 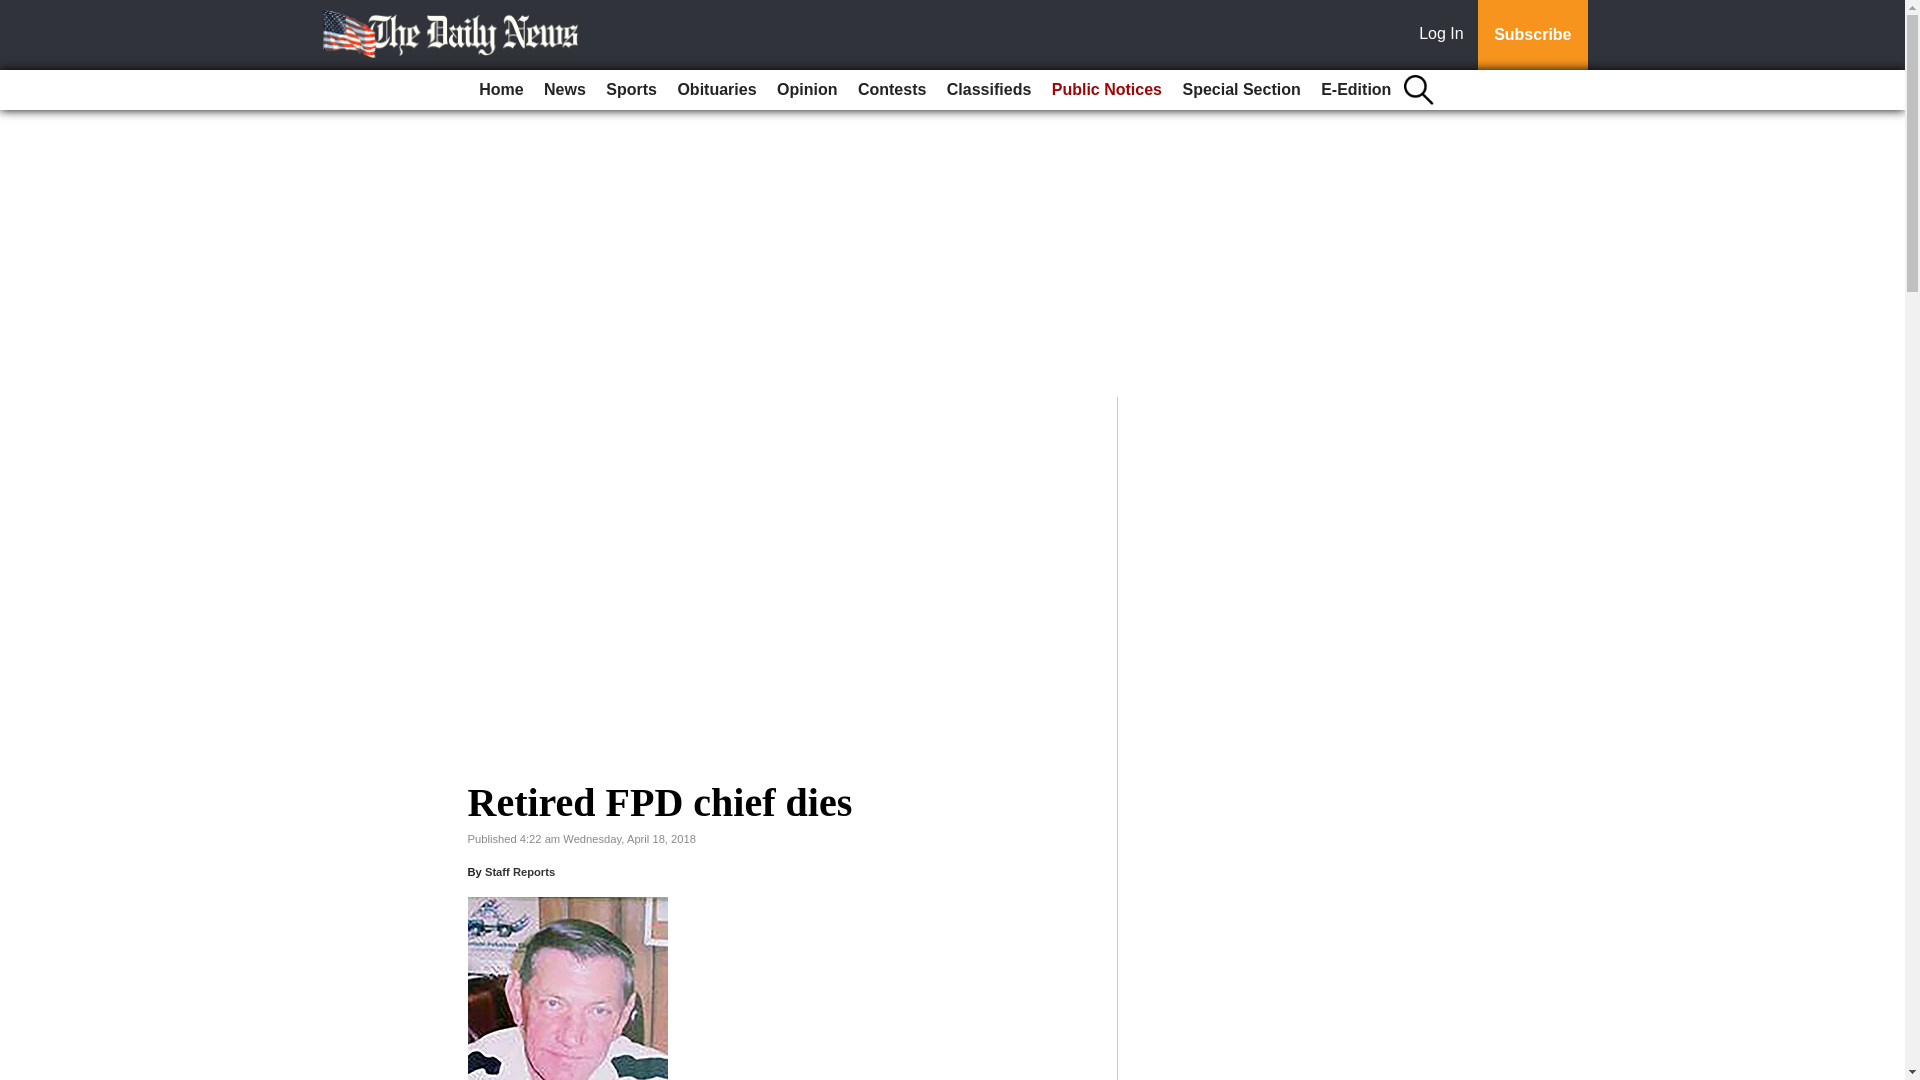 What do you see at coordinates (1445, 35) in the screenshot?
I see `Log In` at bounding box center [1445, 35].